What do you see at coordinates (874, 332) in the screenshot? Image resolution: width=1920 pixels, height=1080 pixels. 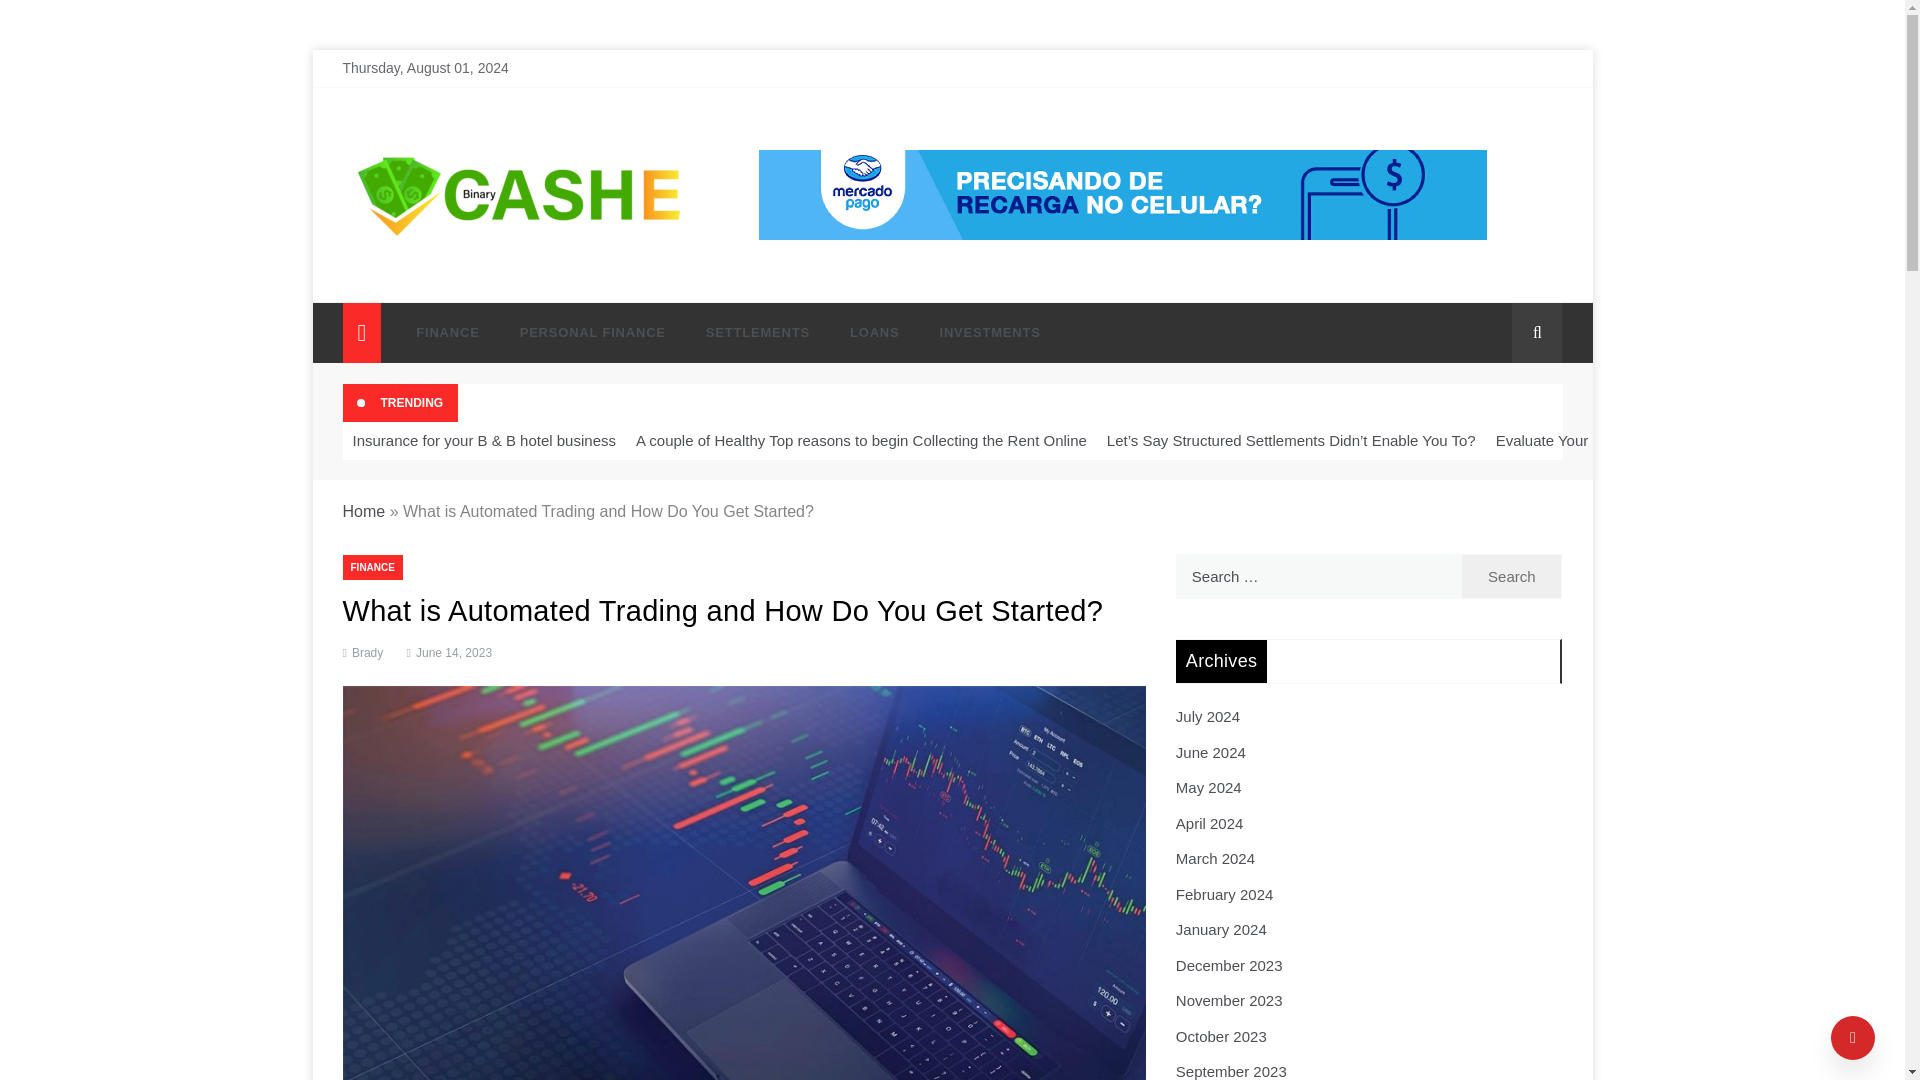 I see `LOANS` at bounding box center [874, 332].